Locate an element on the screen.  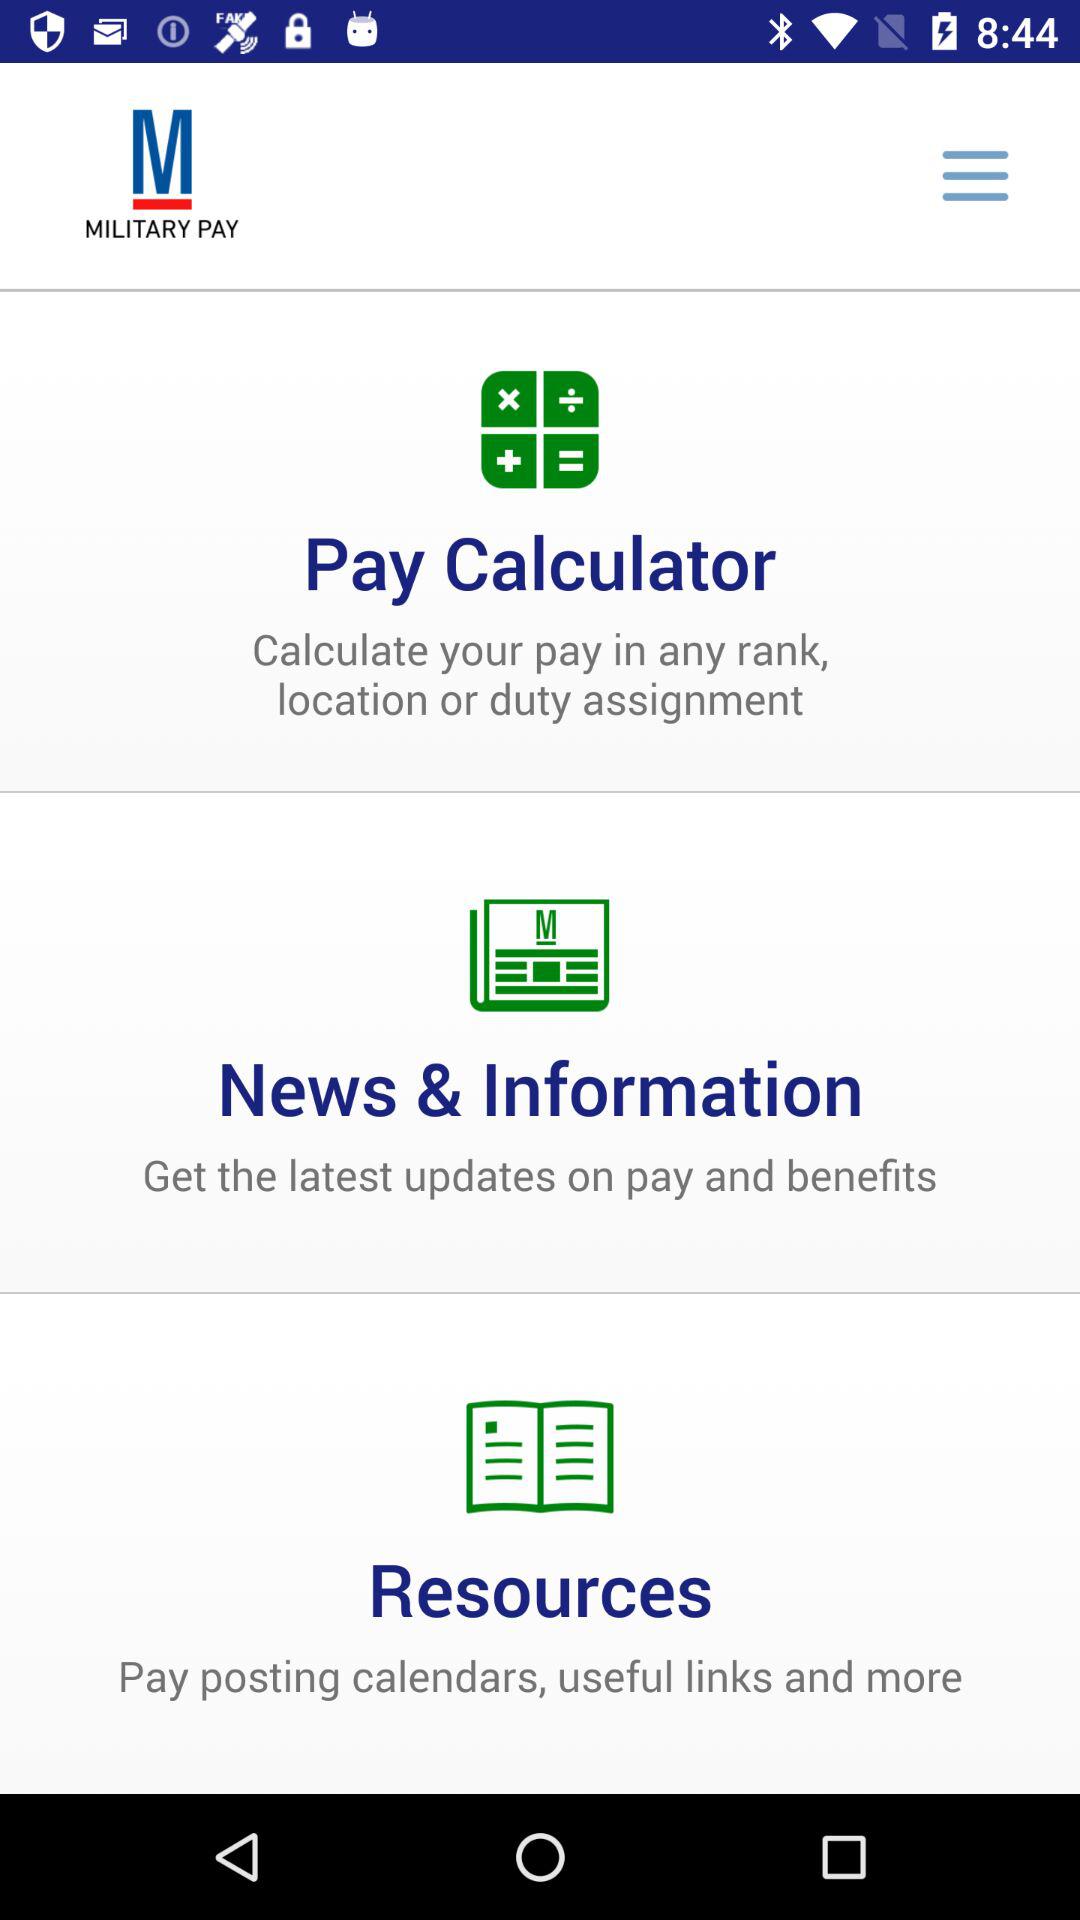
menu button is located at coordinates (975, 175).